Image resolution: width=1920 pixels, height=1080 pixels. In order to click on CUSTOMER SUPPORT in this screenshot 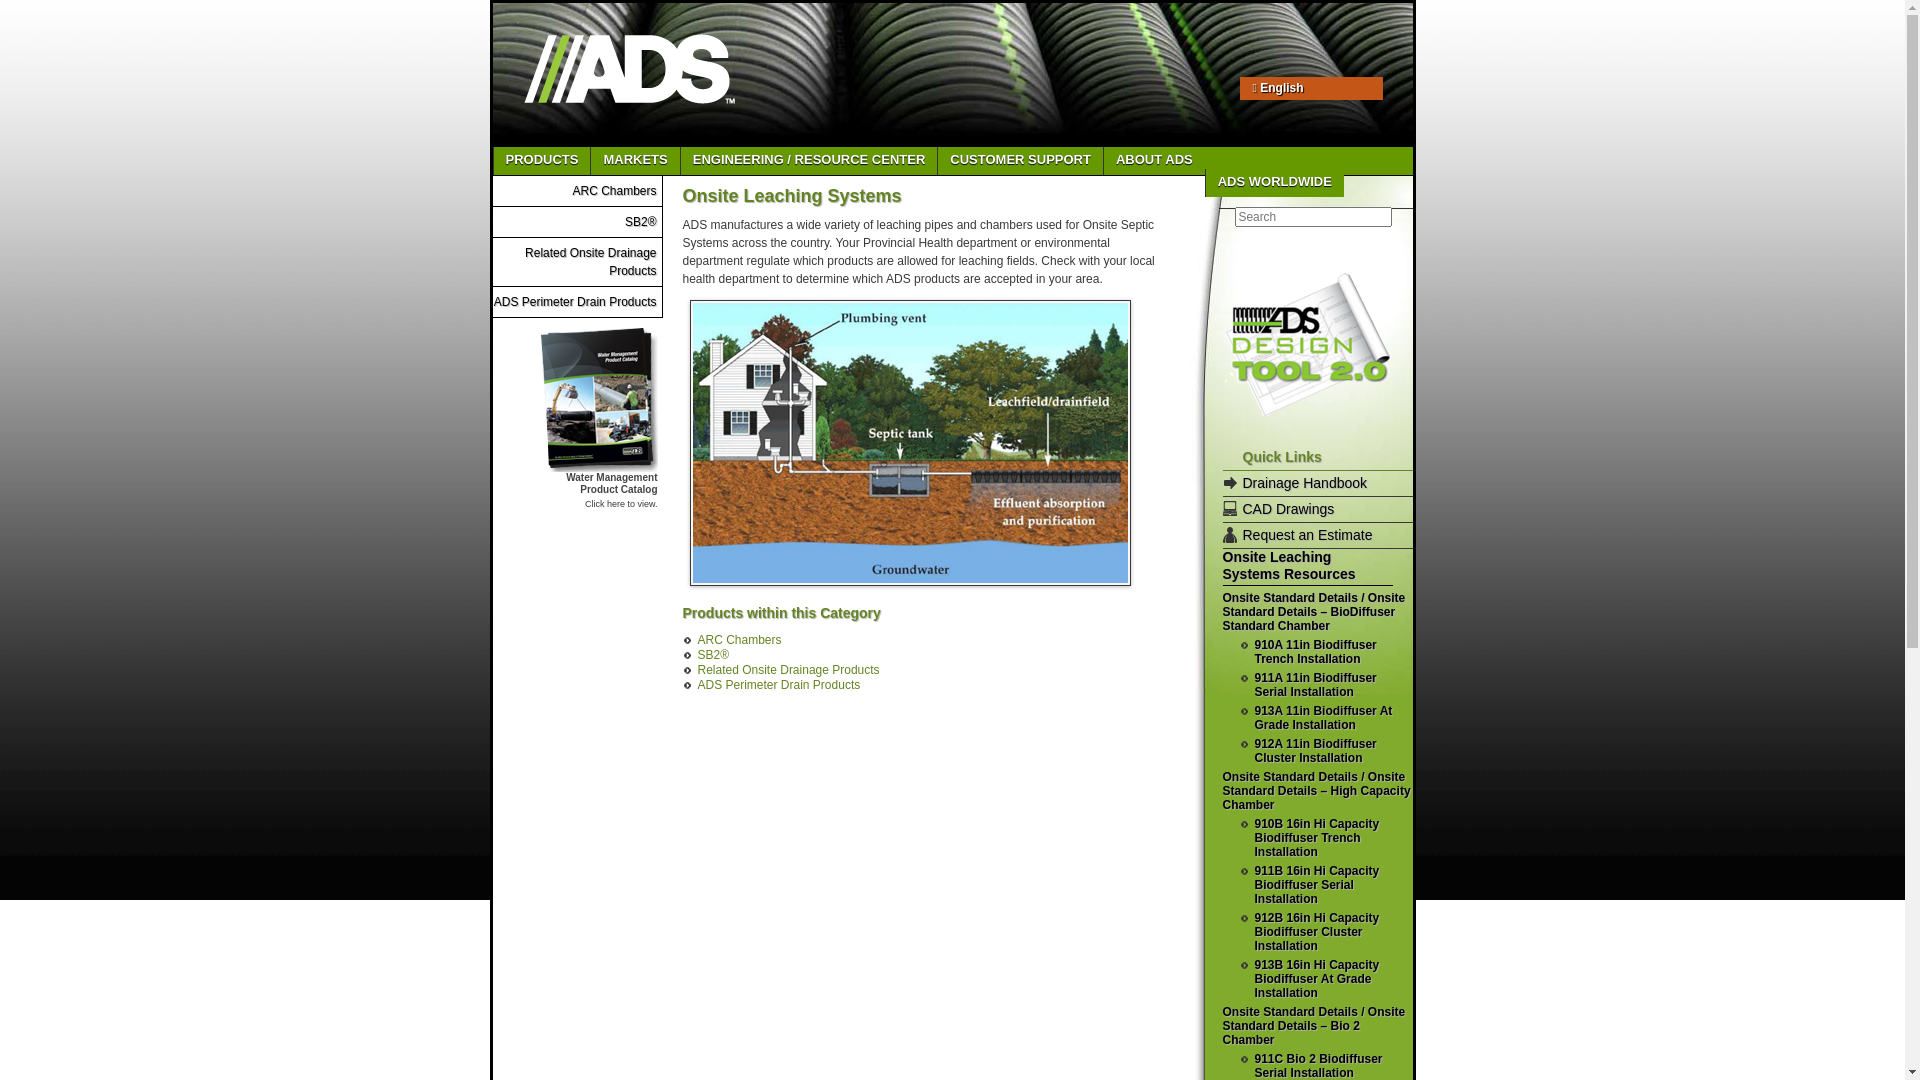, I will do `click(1020, 161)`.